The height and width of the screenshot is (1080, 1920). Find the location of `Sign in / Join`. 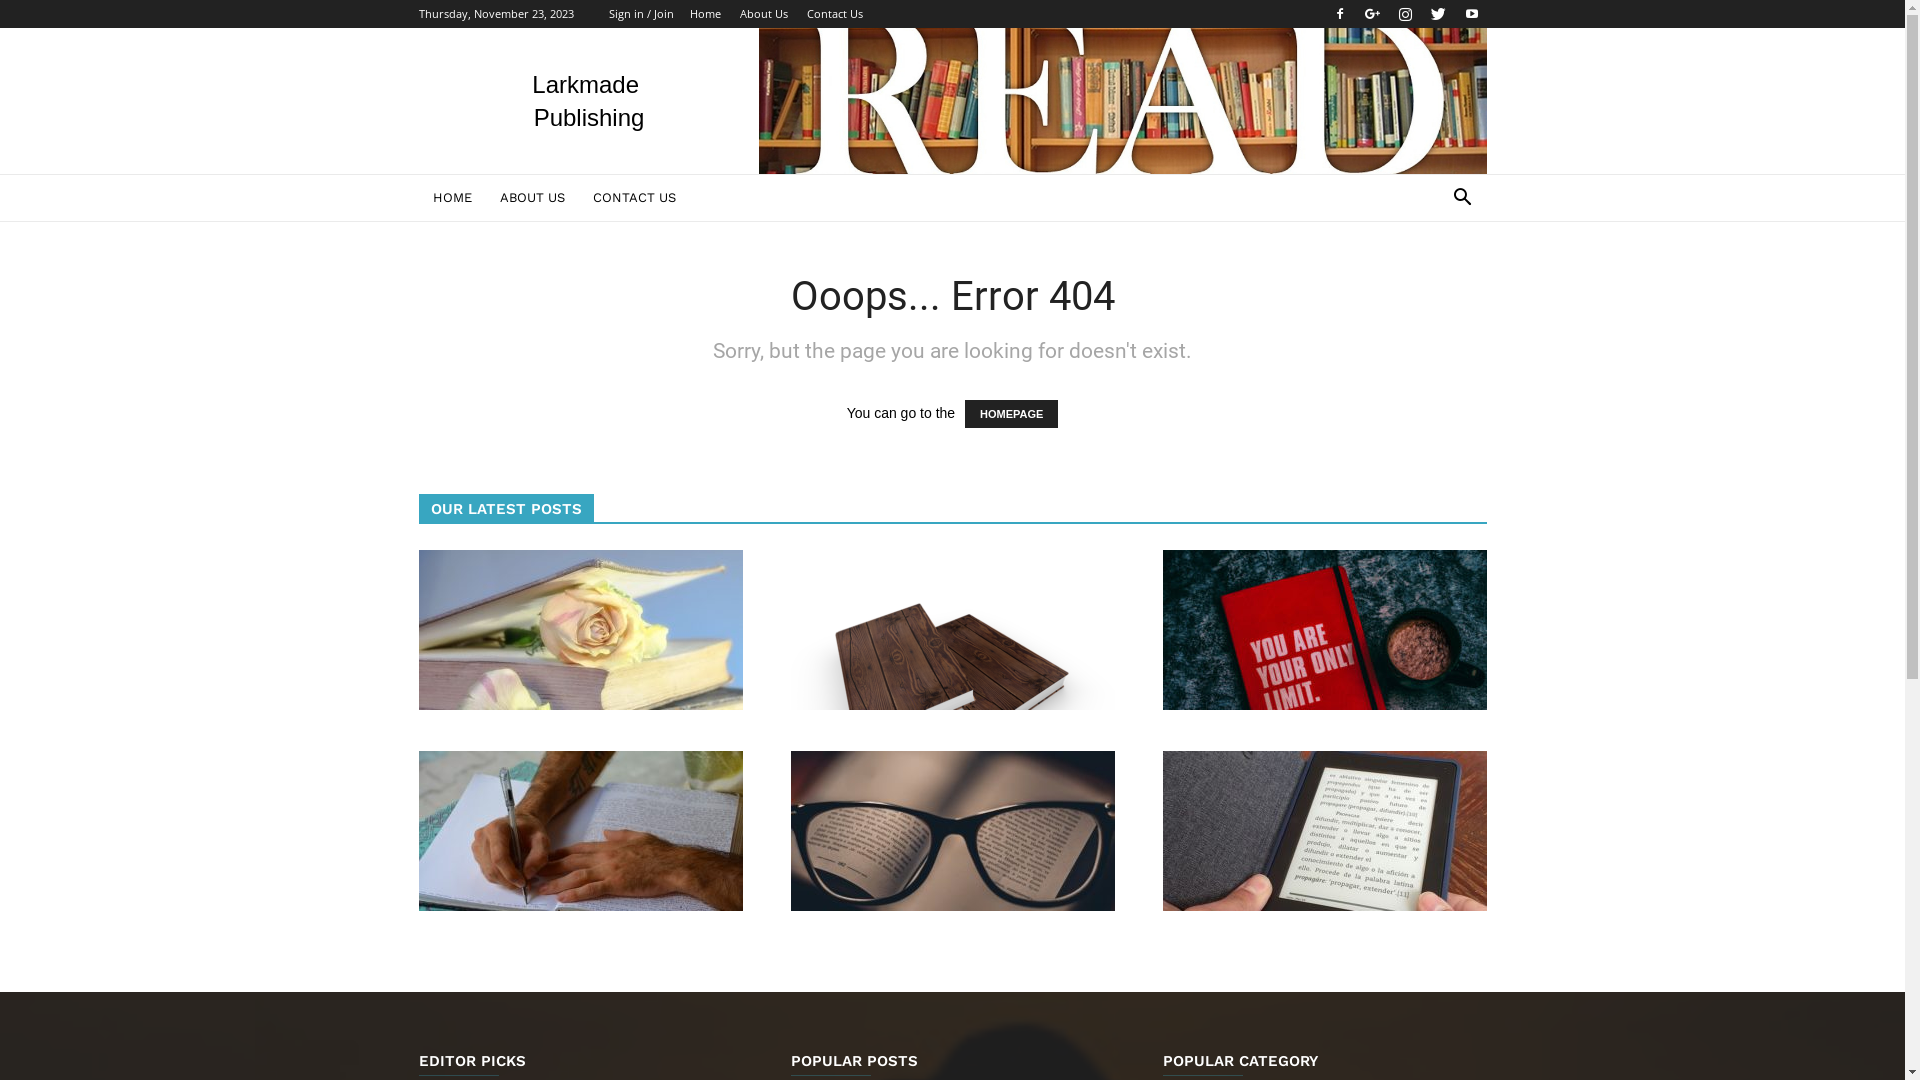

Sign in / Join is located at coordinates (640, 14).